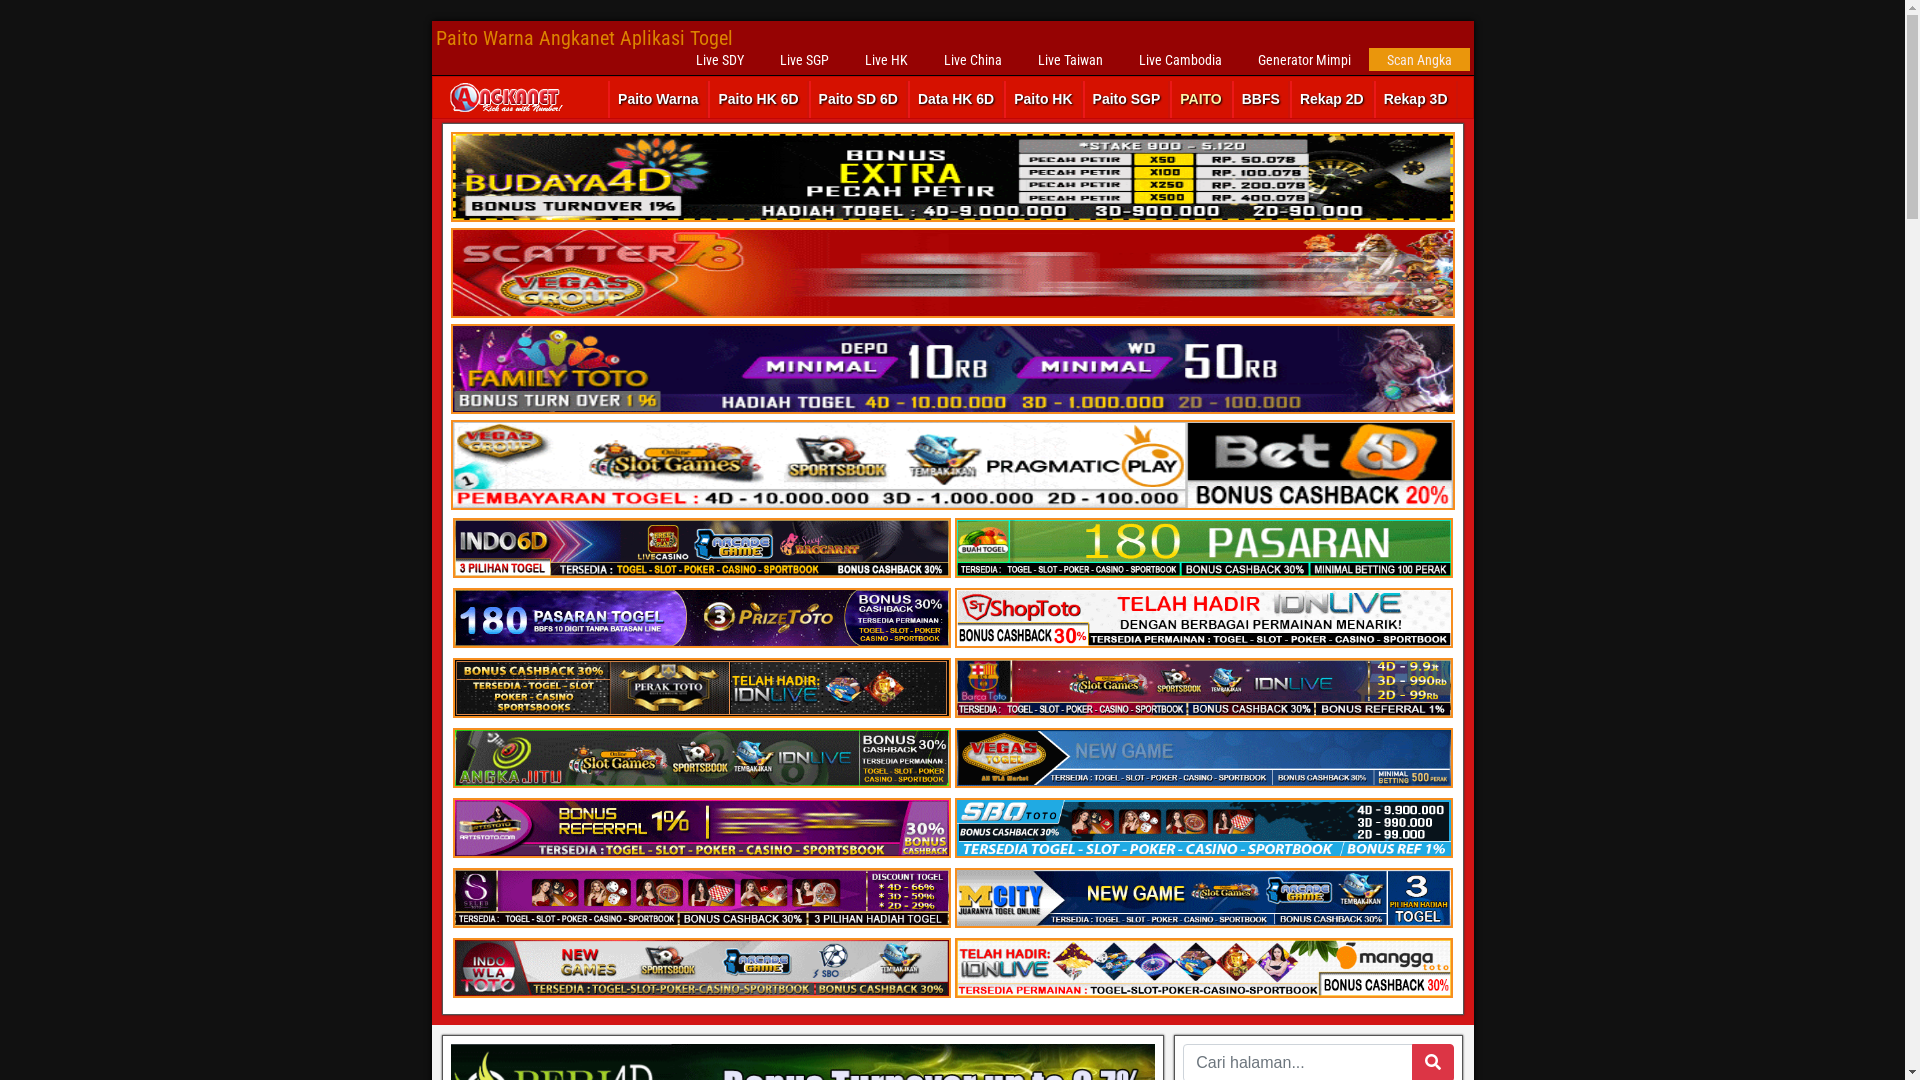 Image resolution: width=1920 pixels, height=1080 pixels. Describe the element at coordinates (973, 60) in the screenshot. I see `Live China` at that location.